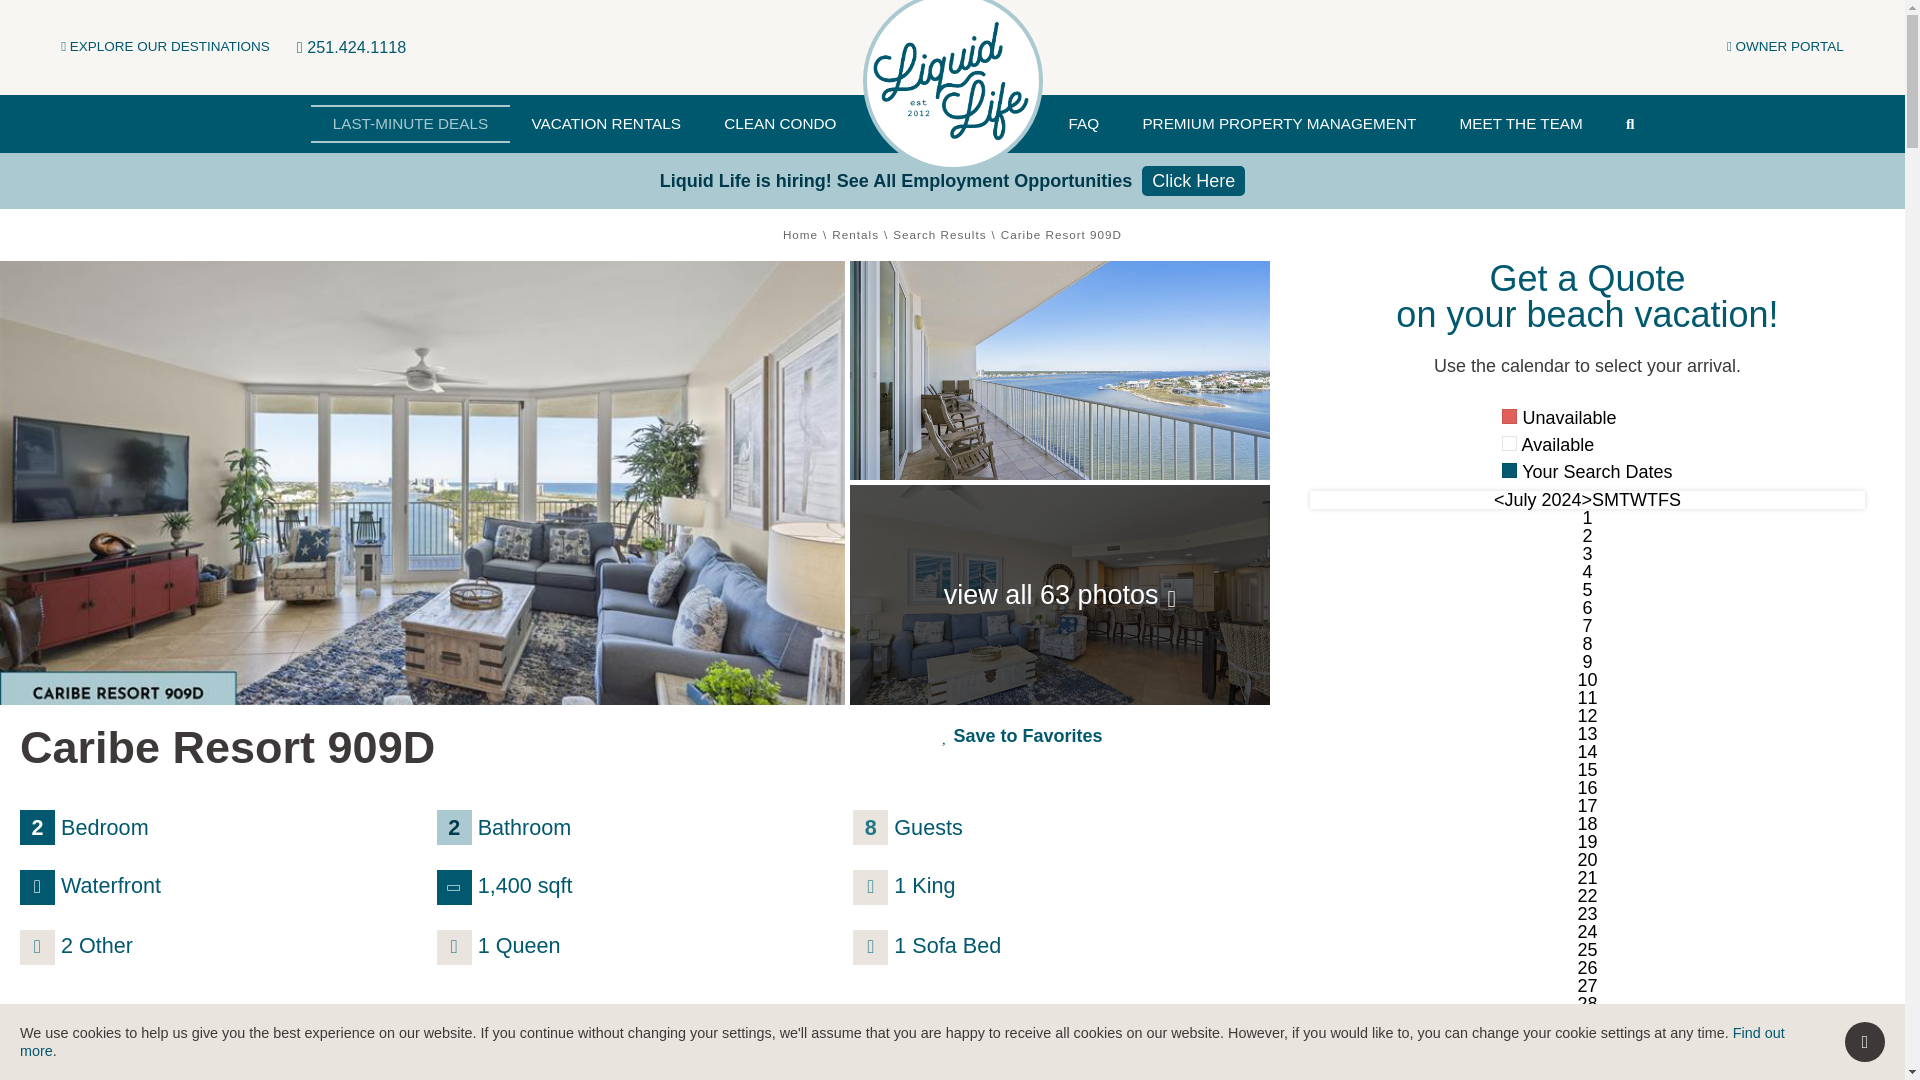 The height and width of the screenshot is (1080, 1920). I want to click on REVIEWS, so click(902, 1054).